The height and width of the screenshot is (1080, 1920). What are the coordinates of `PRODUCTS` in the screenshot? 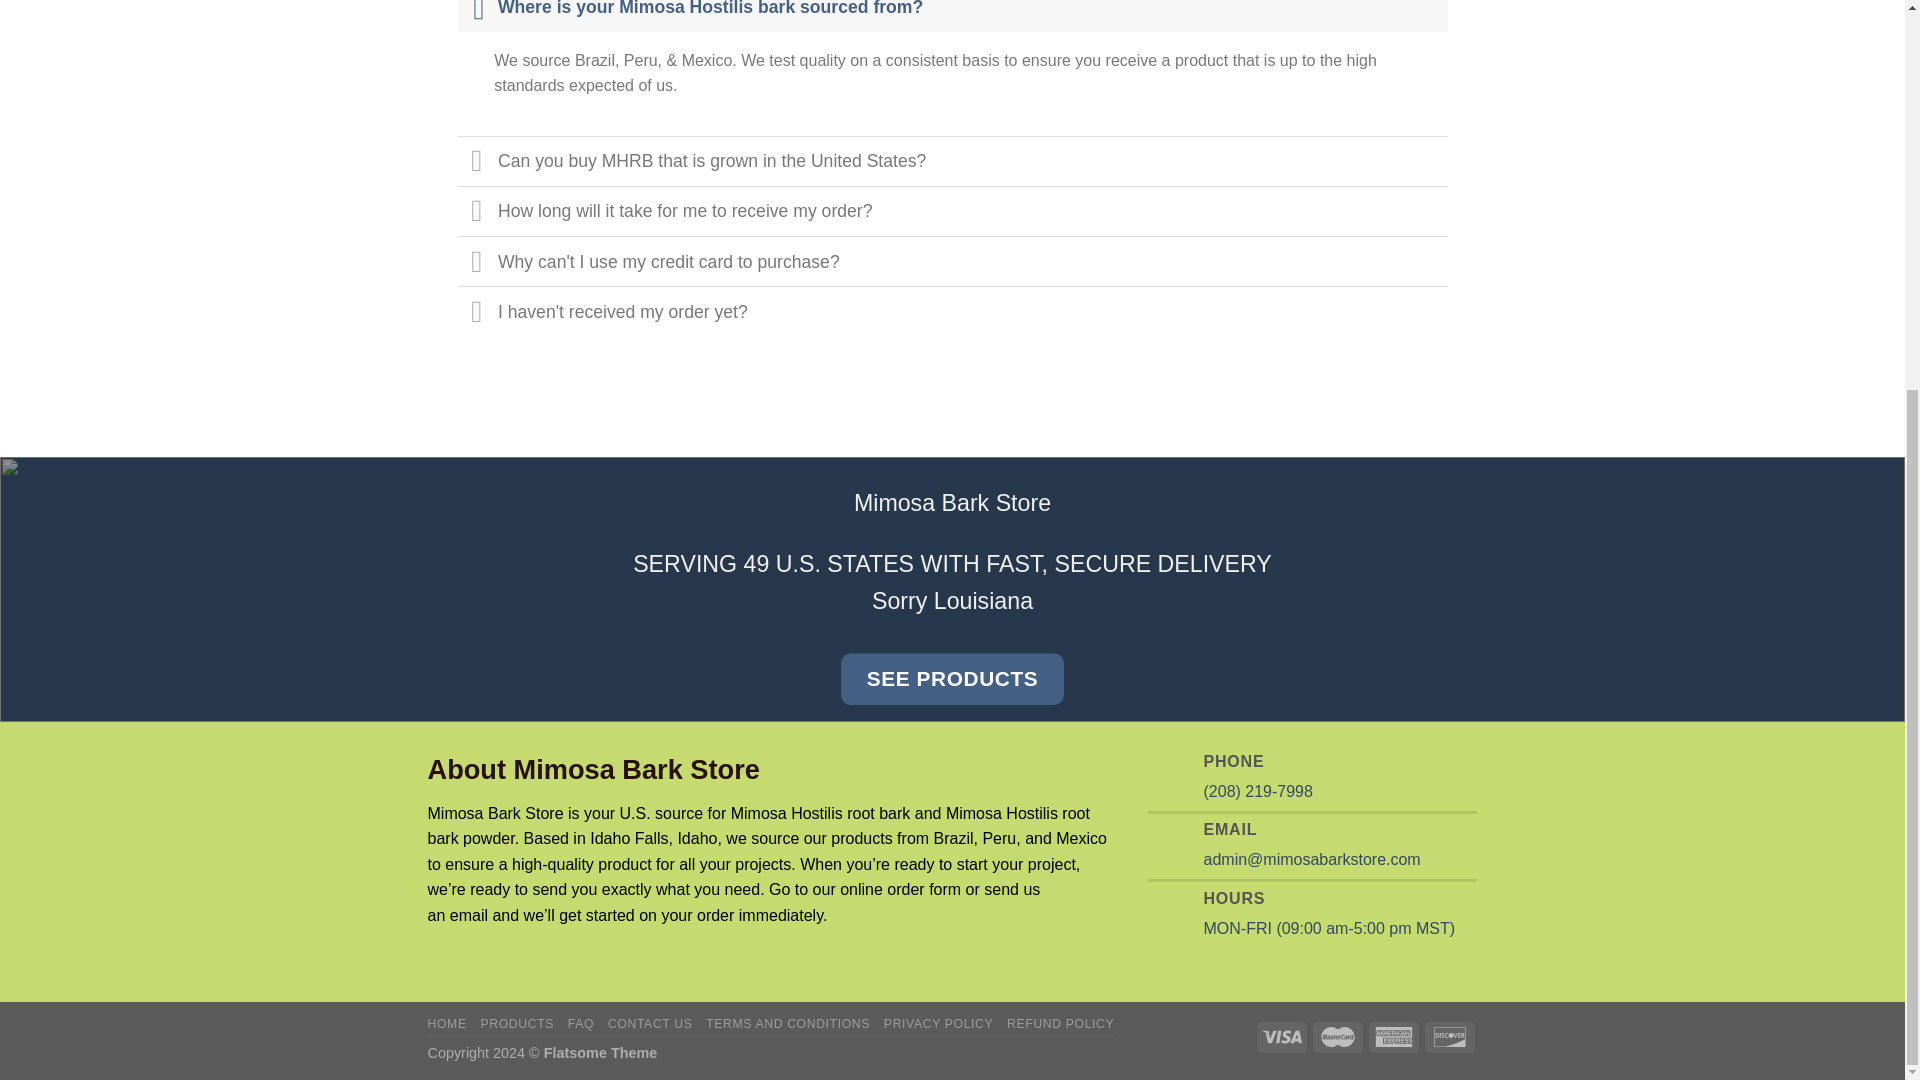 It's located at (517, 1024).